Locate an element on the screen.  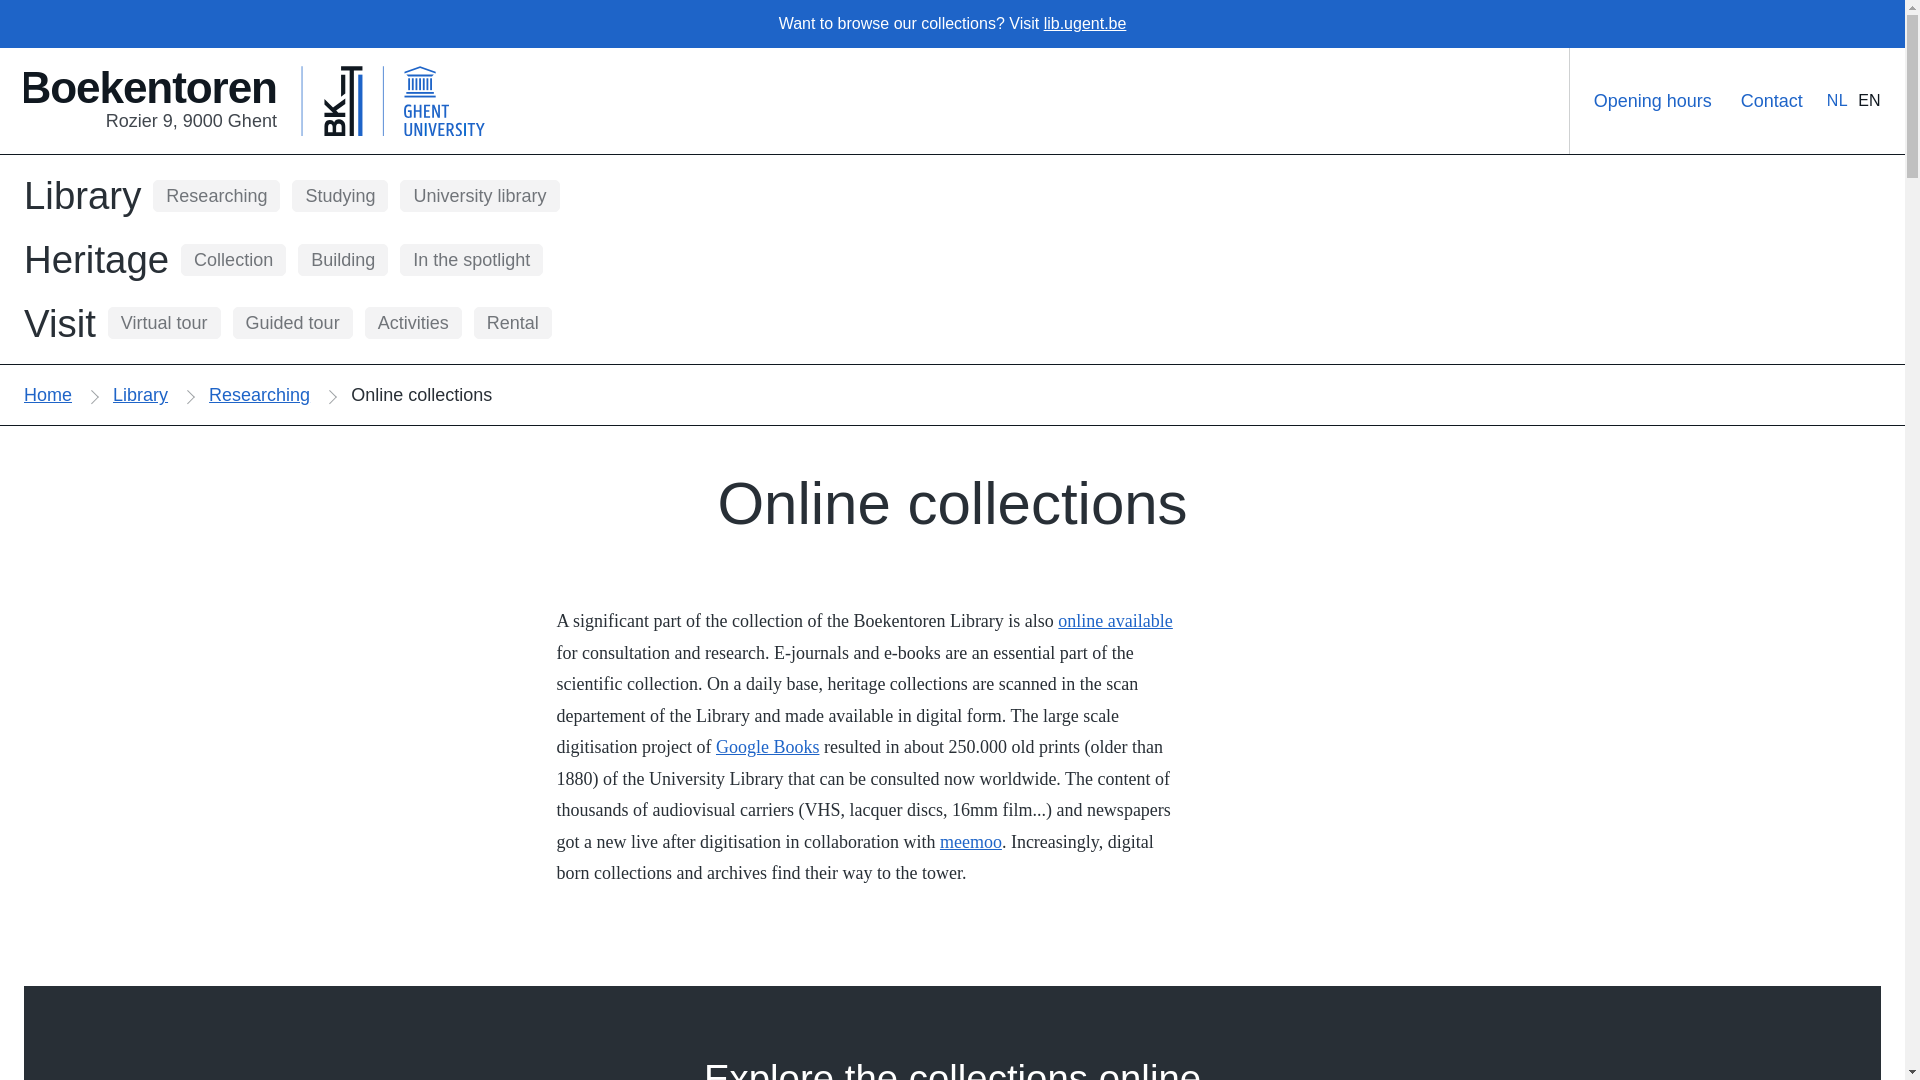
Visit is located at coordinates (513, 322).